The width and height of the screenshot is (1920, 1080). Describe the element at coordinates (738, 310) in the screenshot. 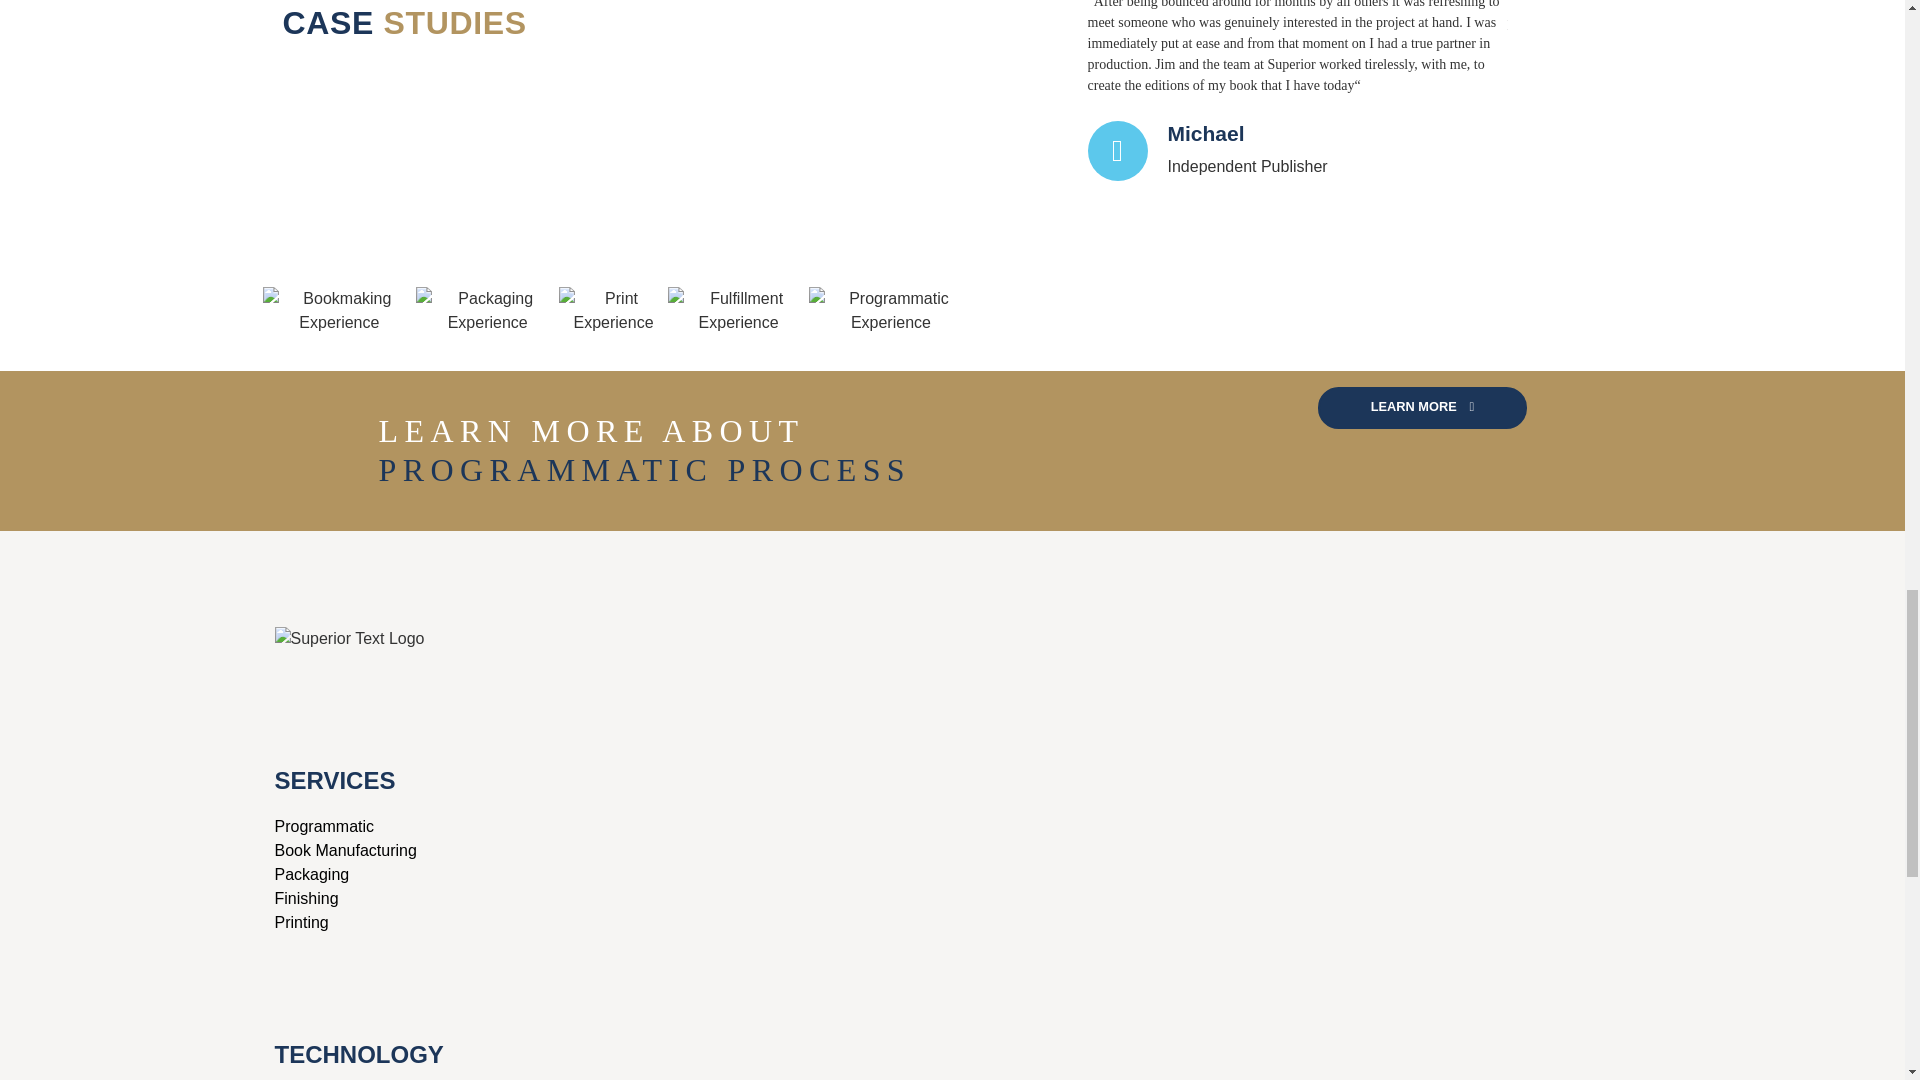

I see `Fulfillment Experience` at that location.